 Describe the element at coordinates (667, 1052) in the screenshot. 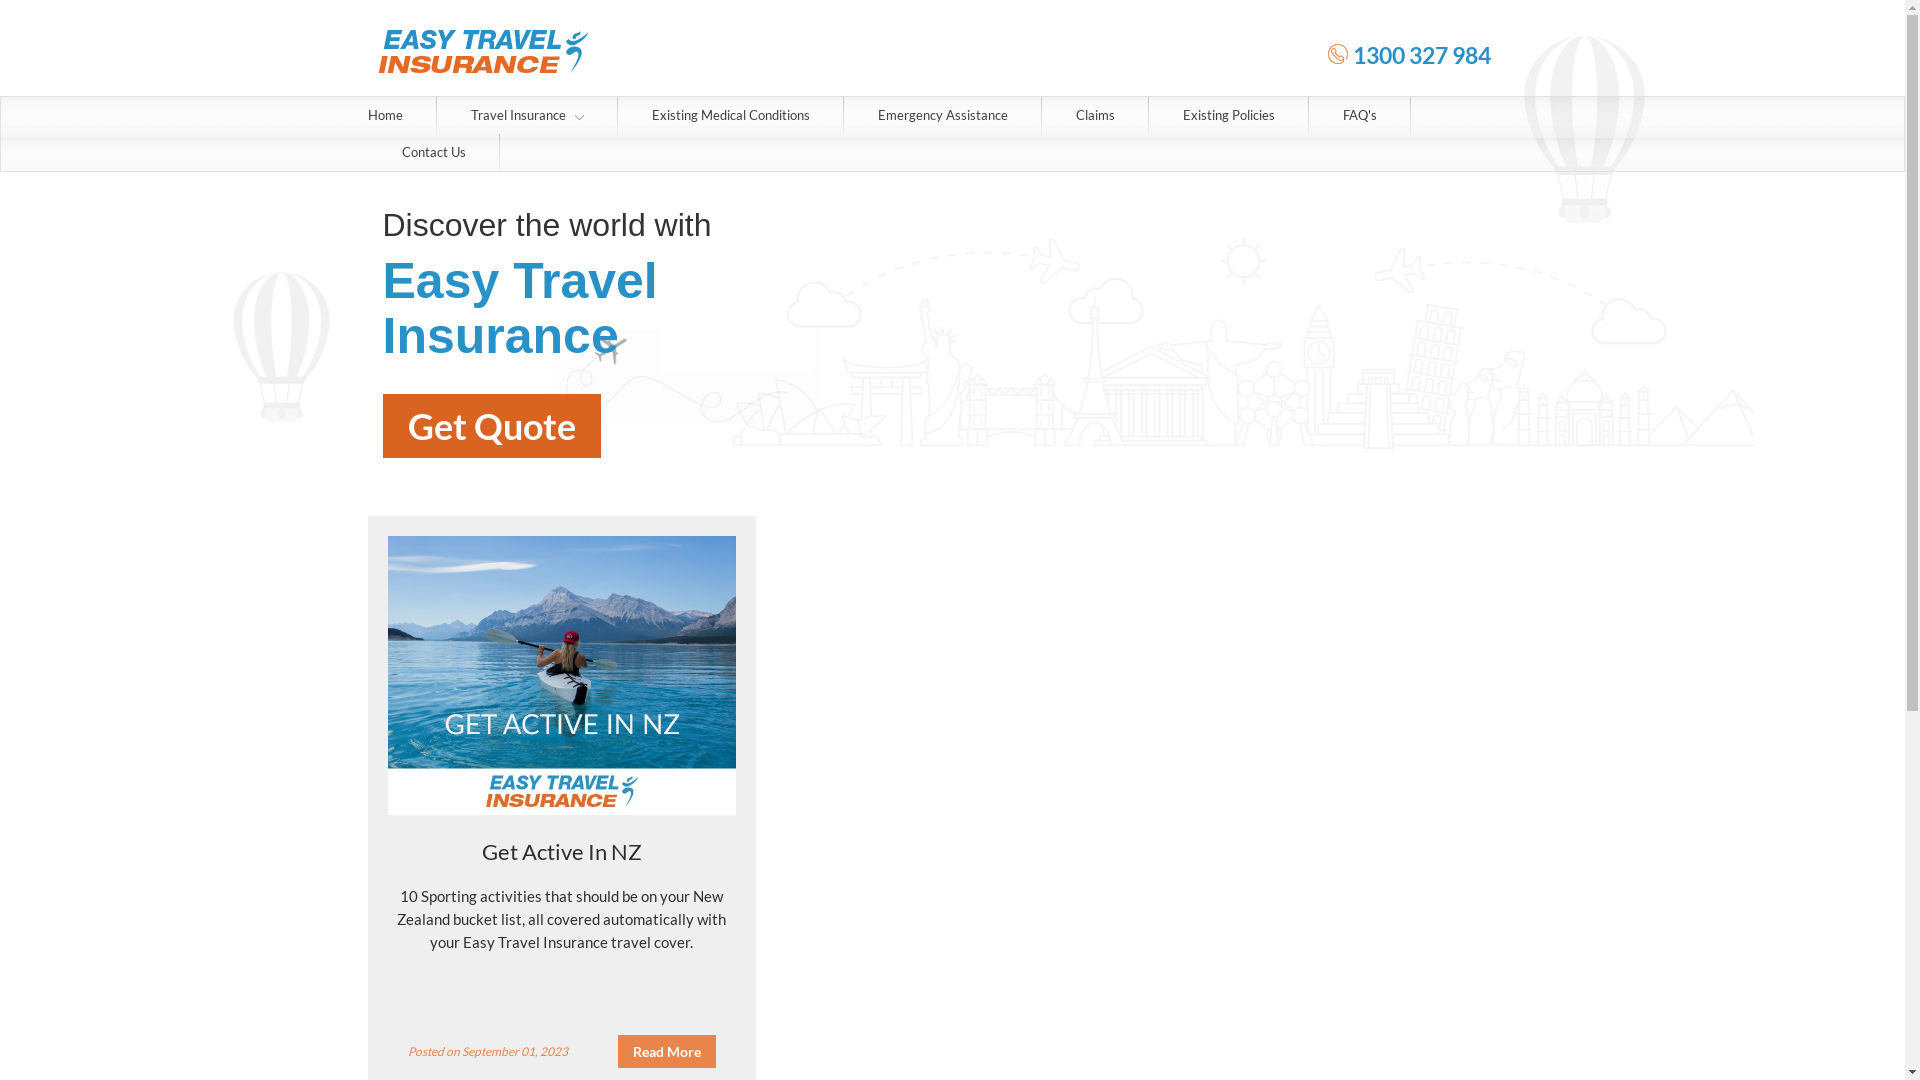

I see `read more` at that location.